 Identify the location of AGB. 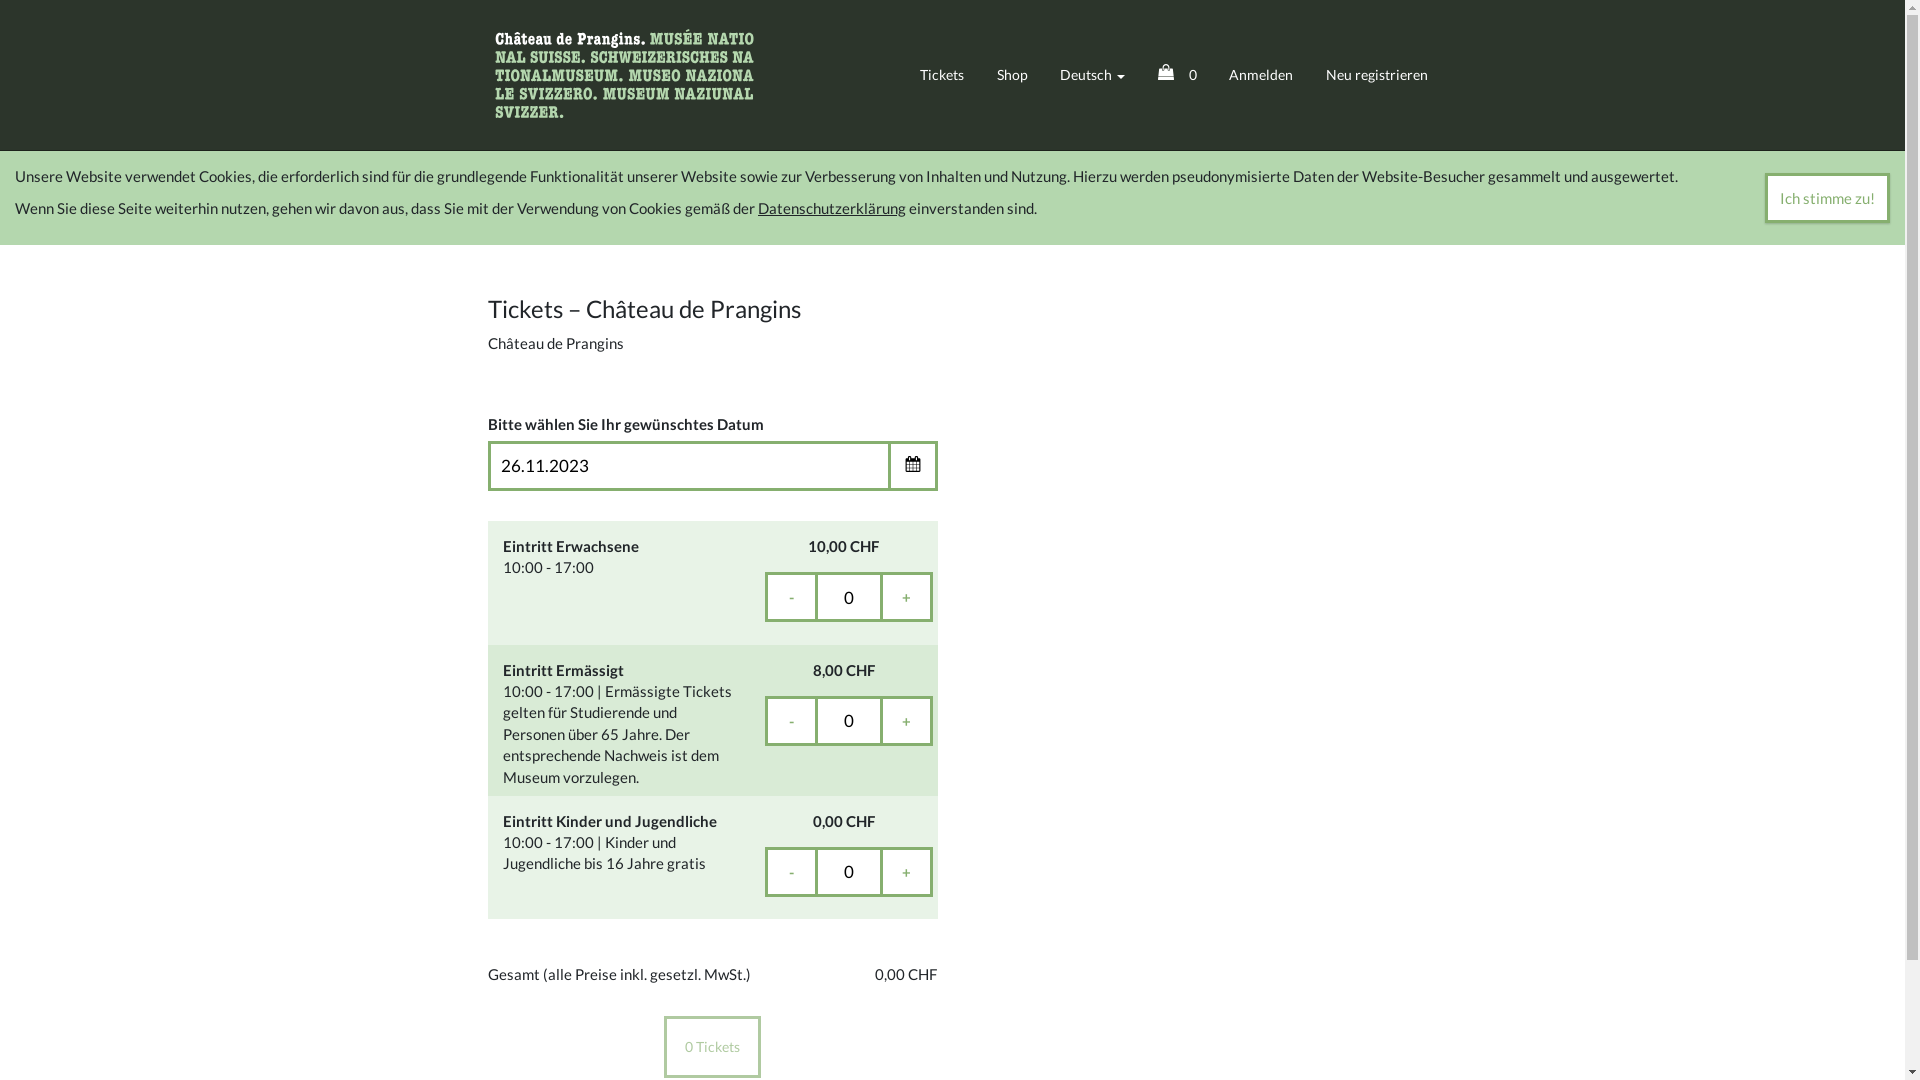
(1158, 950).